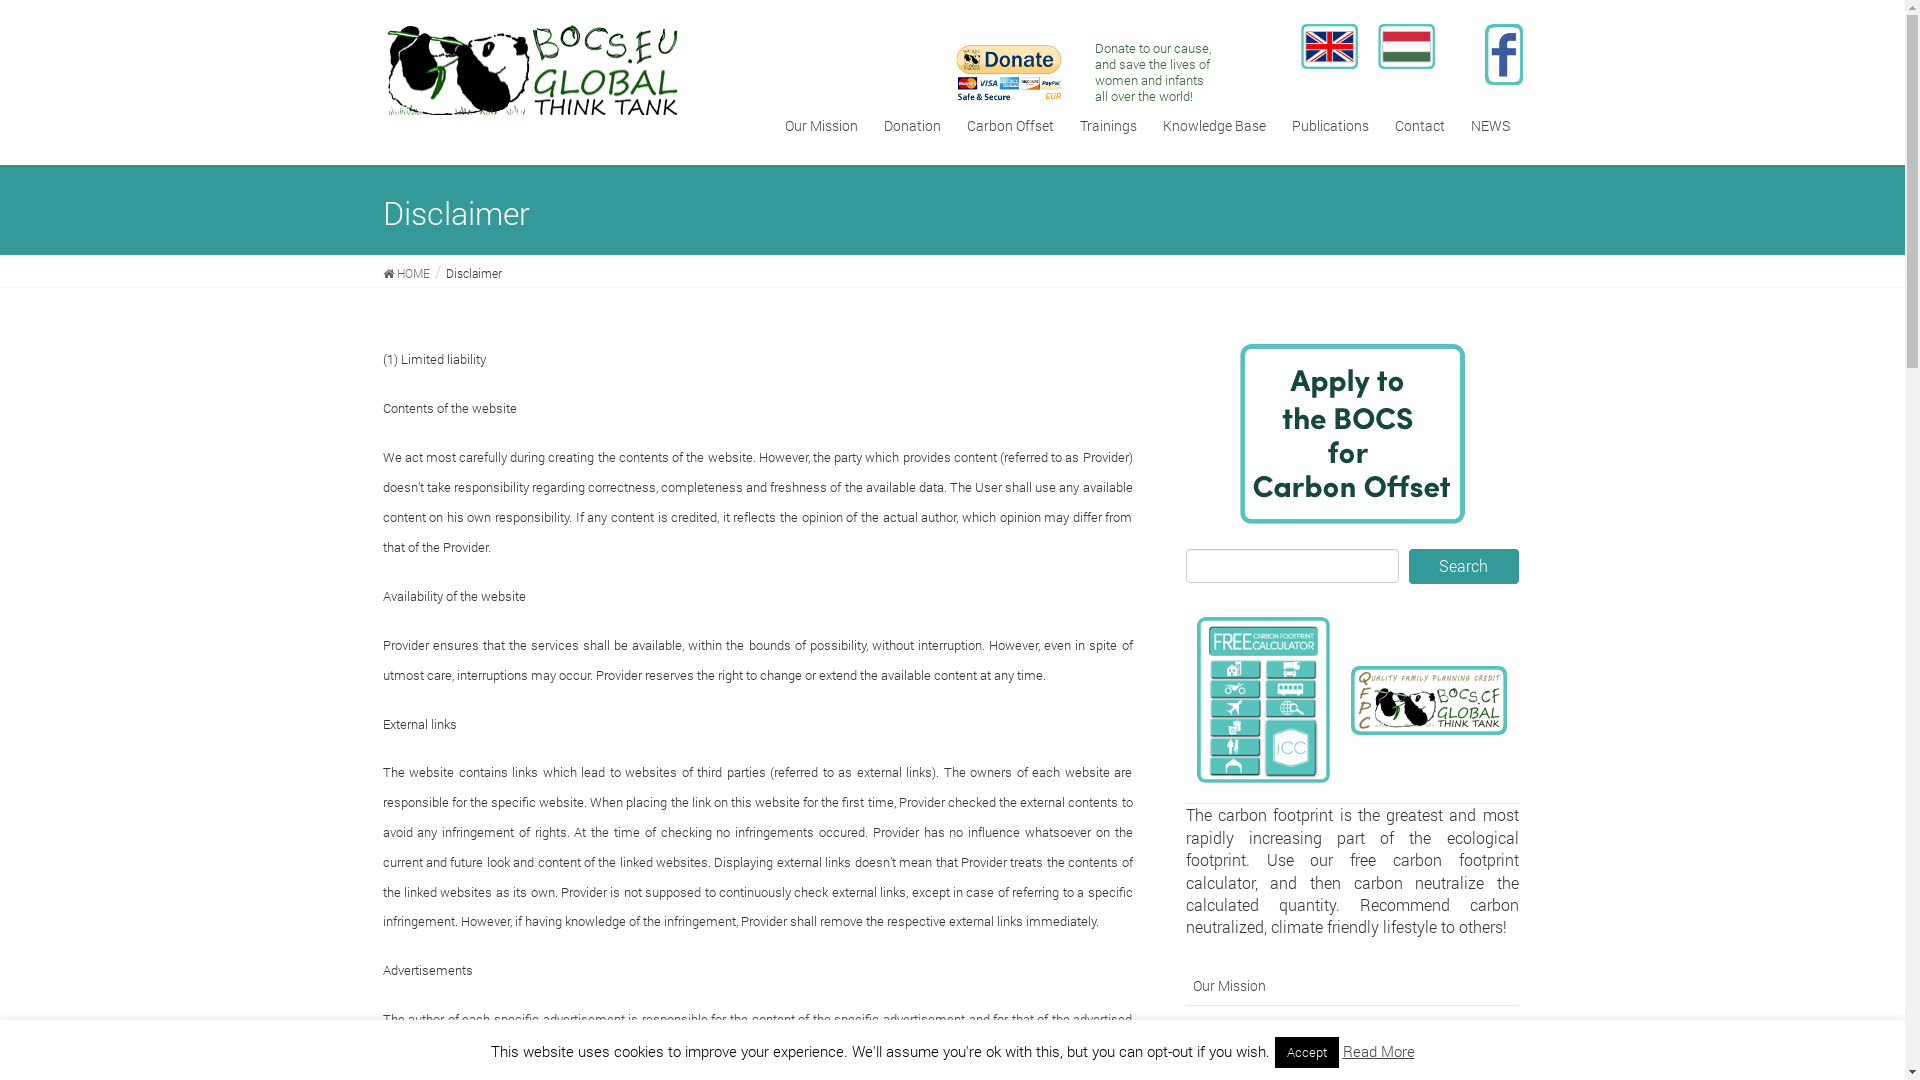 The width and height of the screenshot is (1920, 1080). What do you see at coordinates (1378, 1051) in the screenshot?
I see `Read More` at bounding box center [1378, 1051].